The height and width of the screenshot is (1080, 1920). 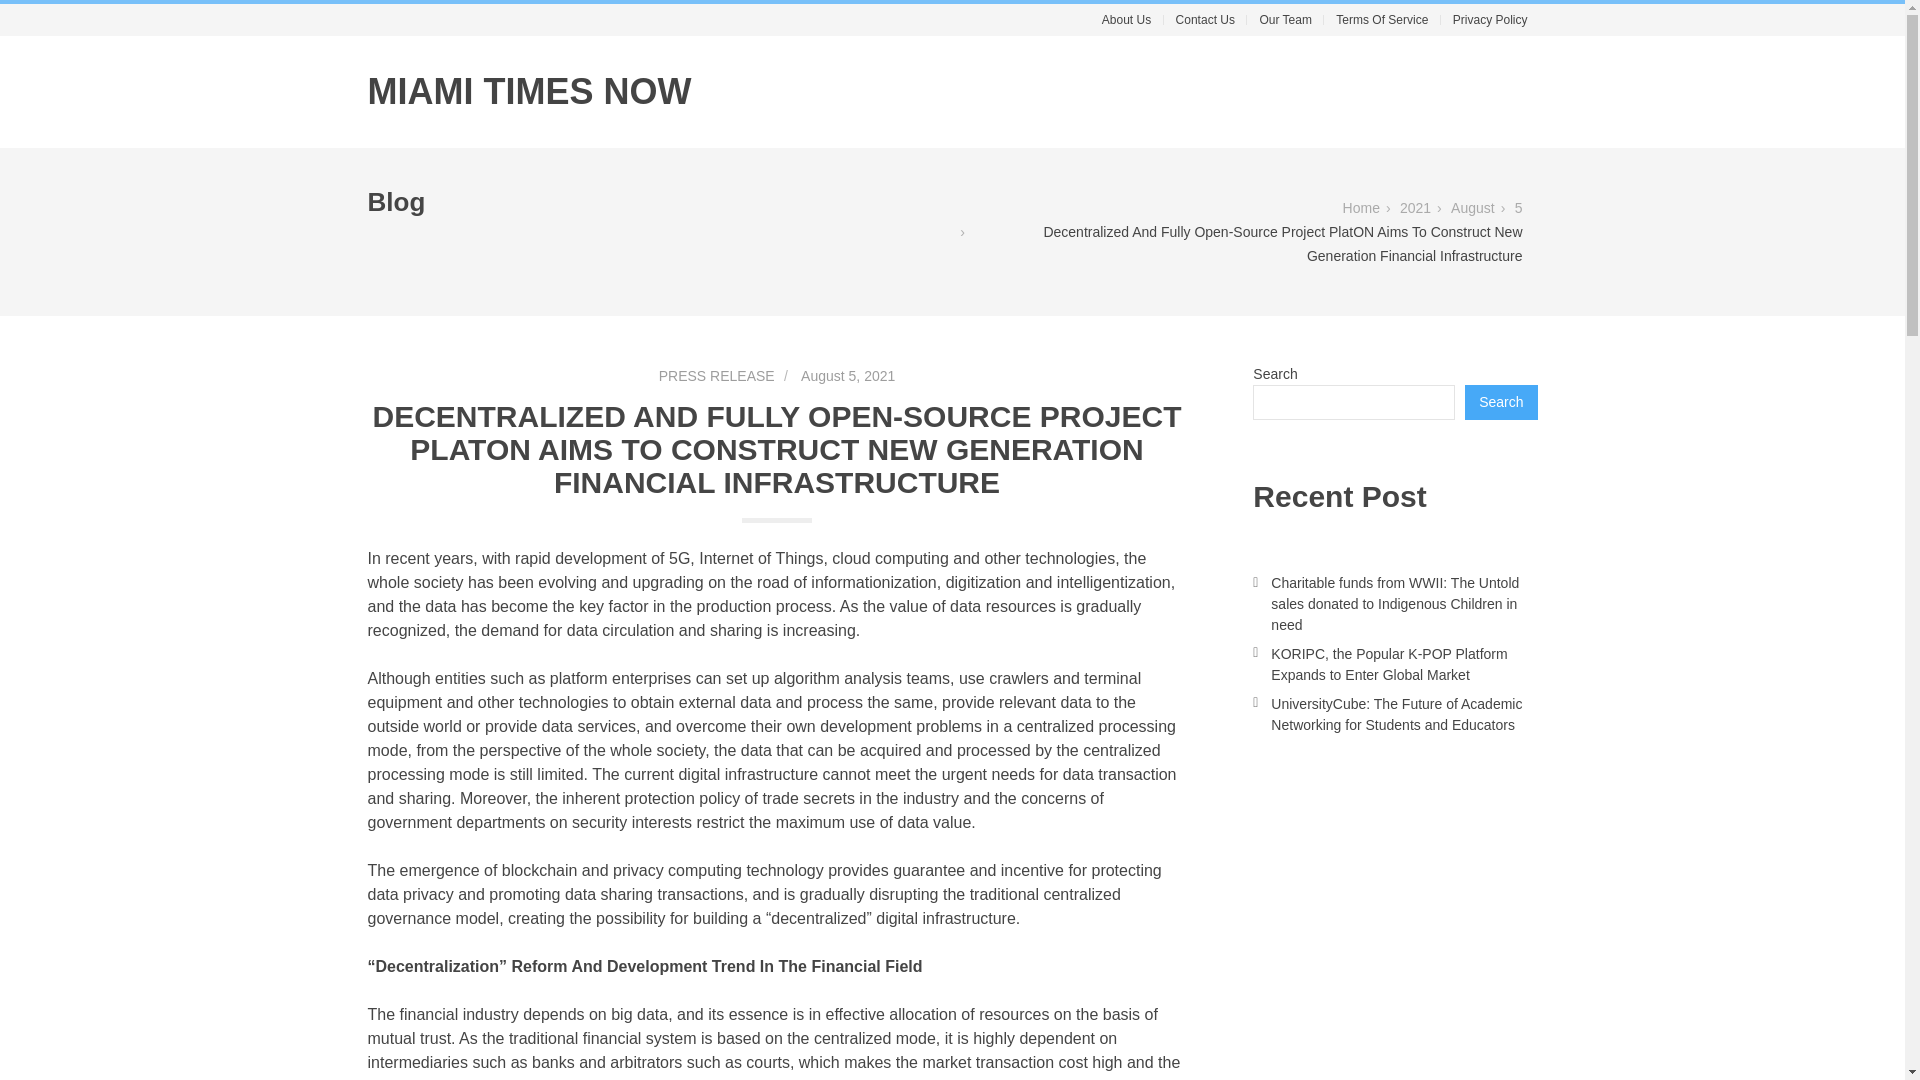 What do you see at coordinates (1414, 208) in the screenshot?
I see `2021` at bounding box center [1414, 208].